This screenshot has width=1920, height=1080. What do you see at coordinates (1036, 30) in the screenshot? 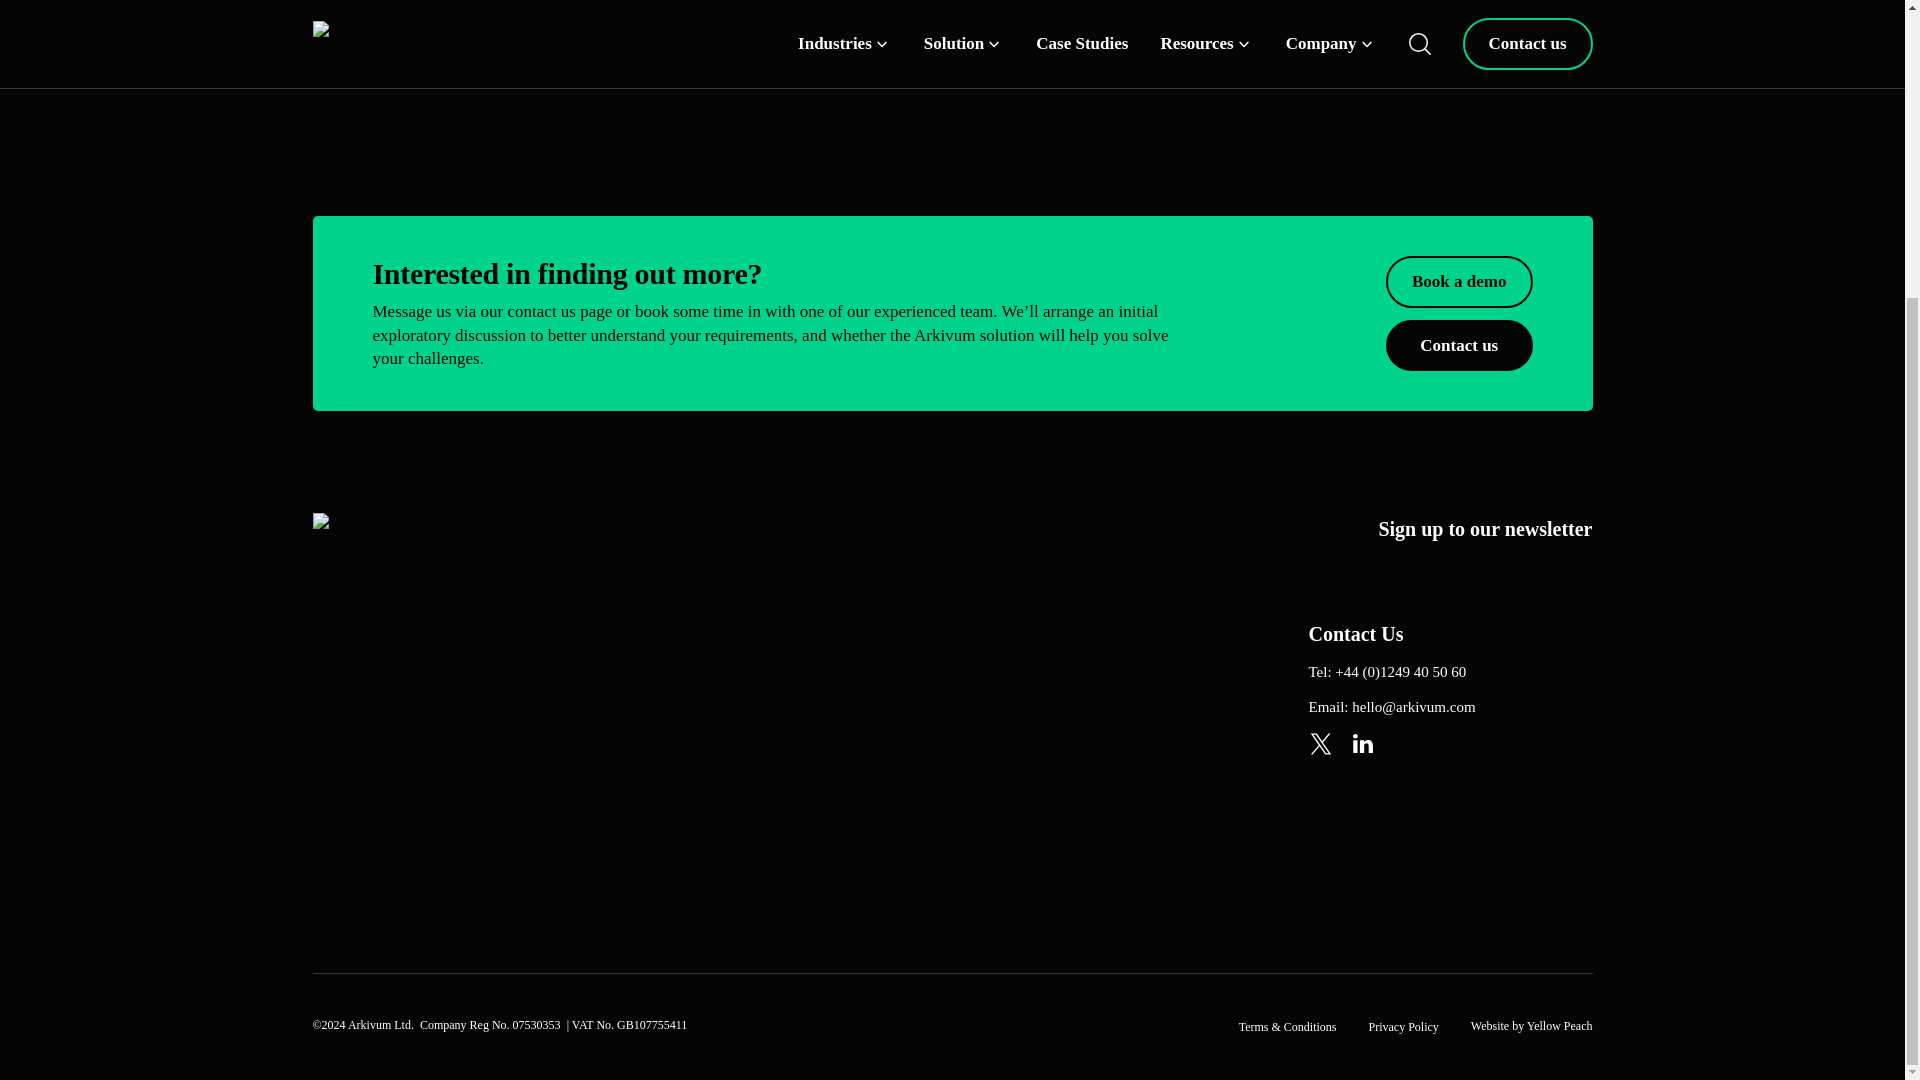
I see `Contact us` at bounding box center [1036, 30].